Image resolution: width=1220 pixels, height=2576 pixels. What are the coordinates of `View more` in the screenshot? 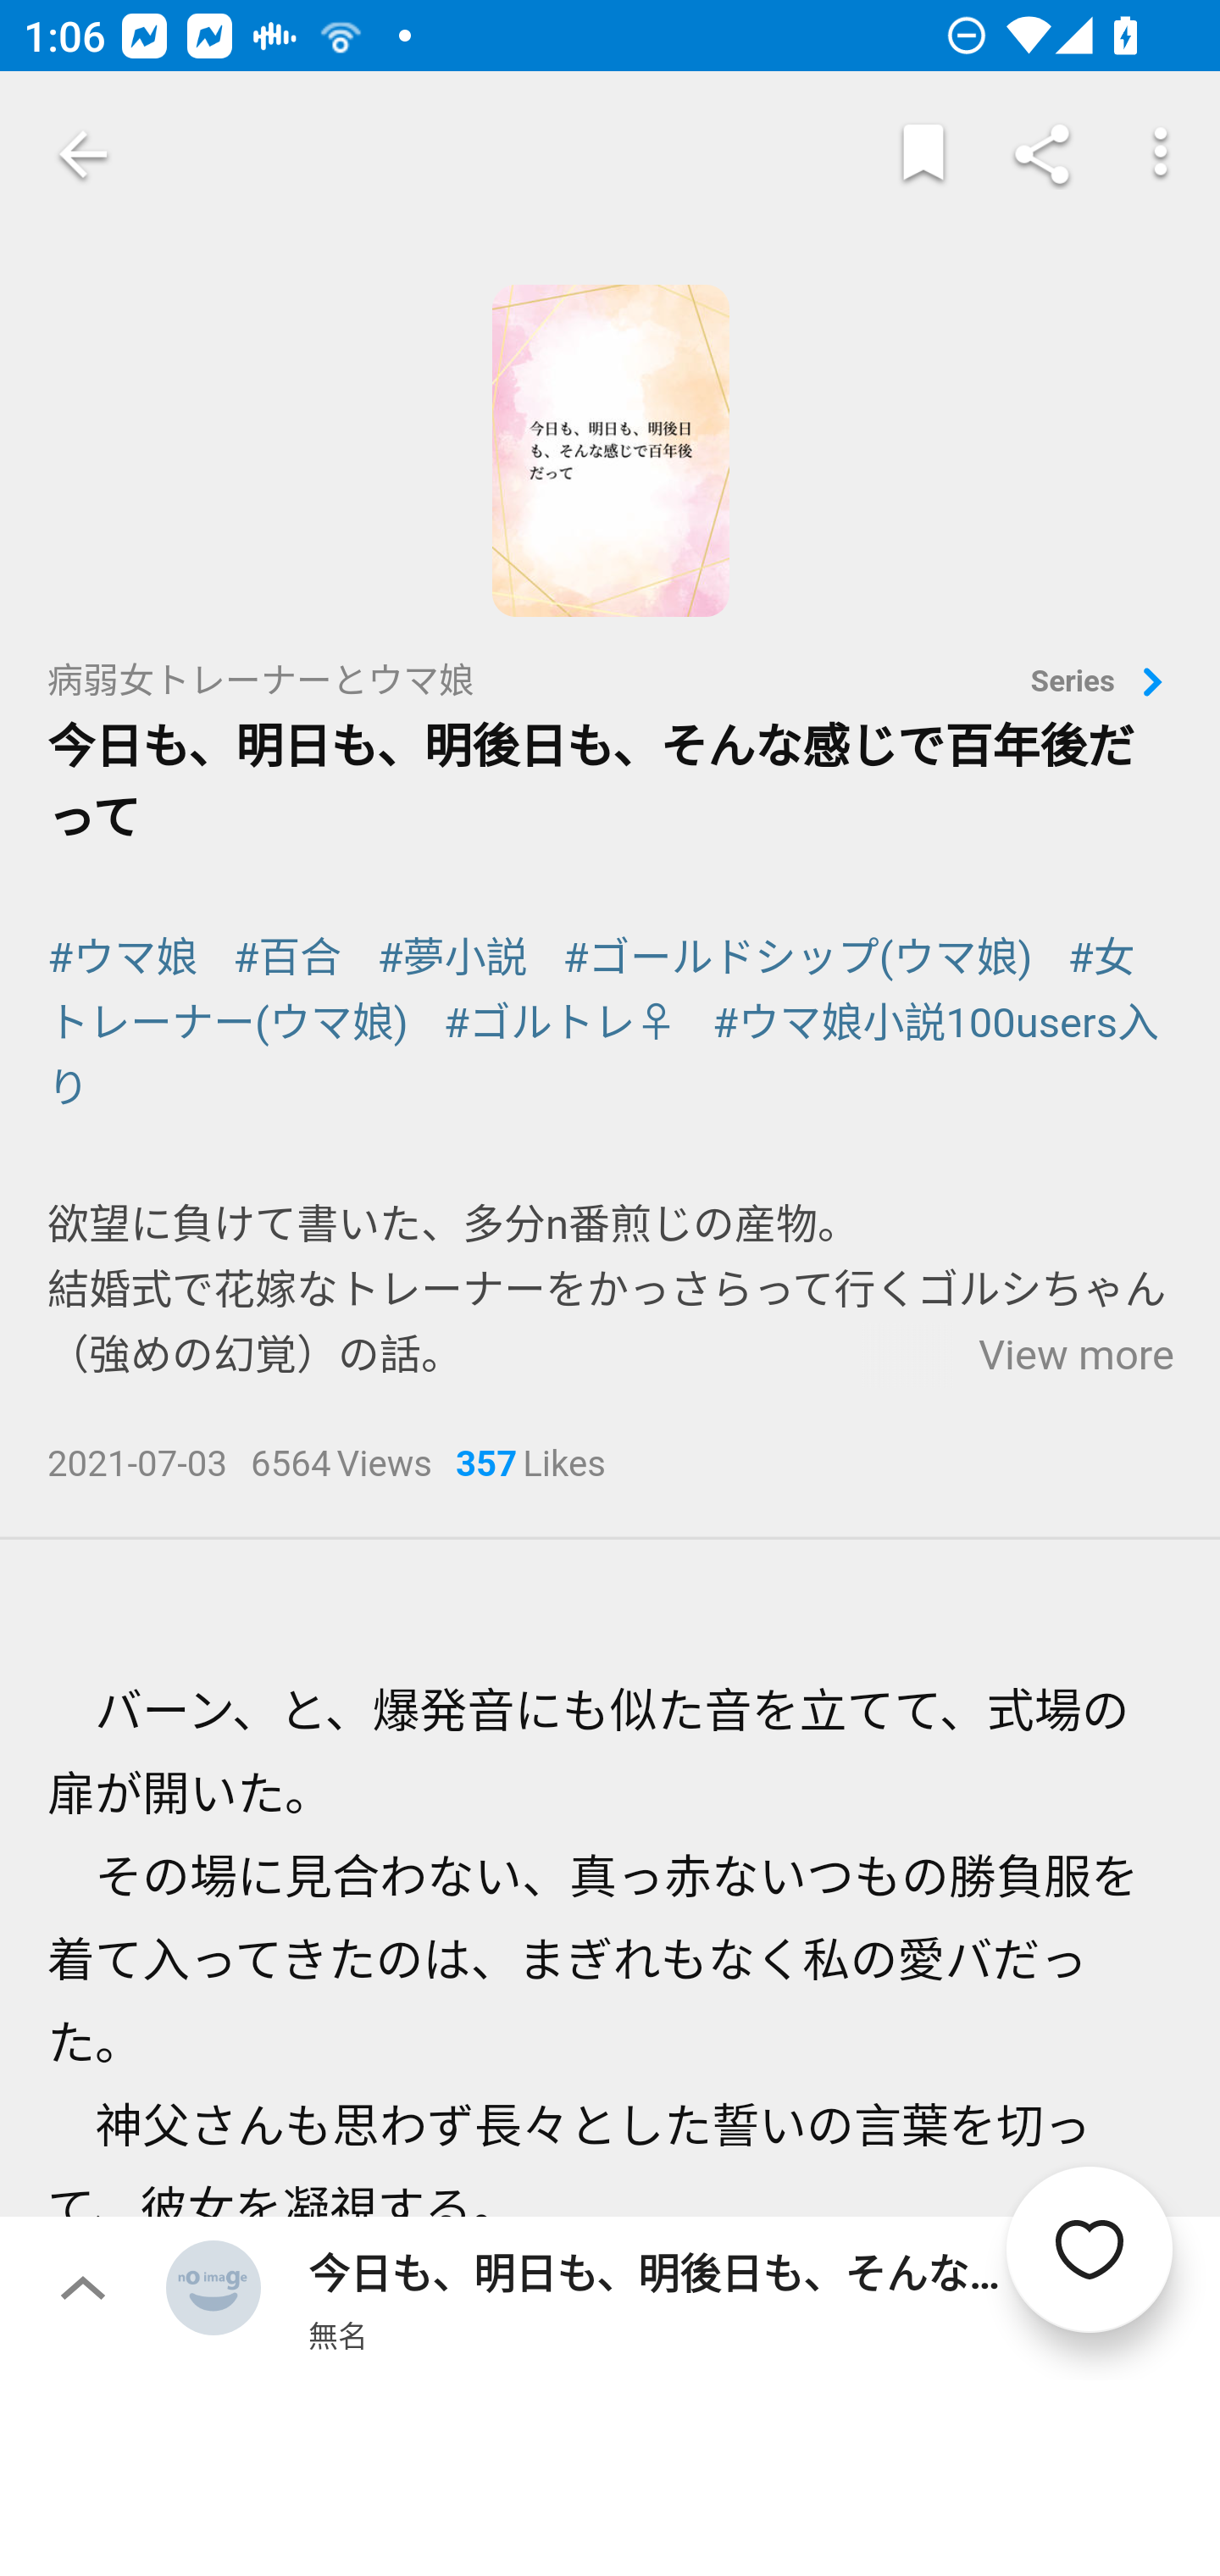 It's located at (1076, 1356).